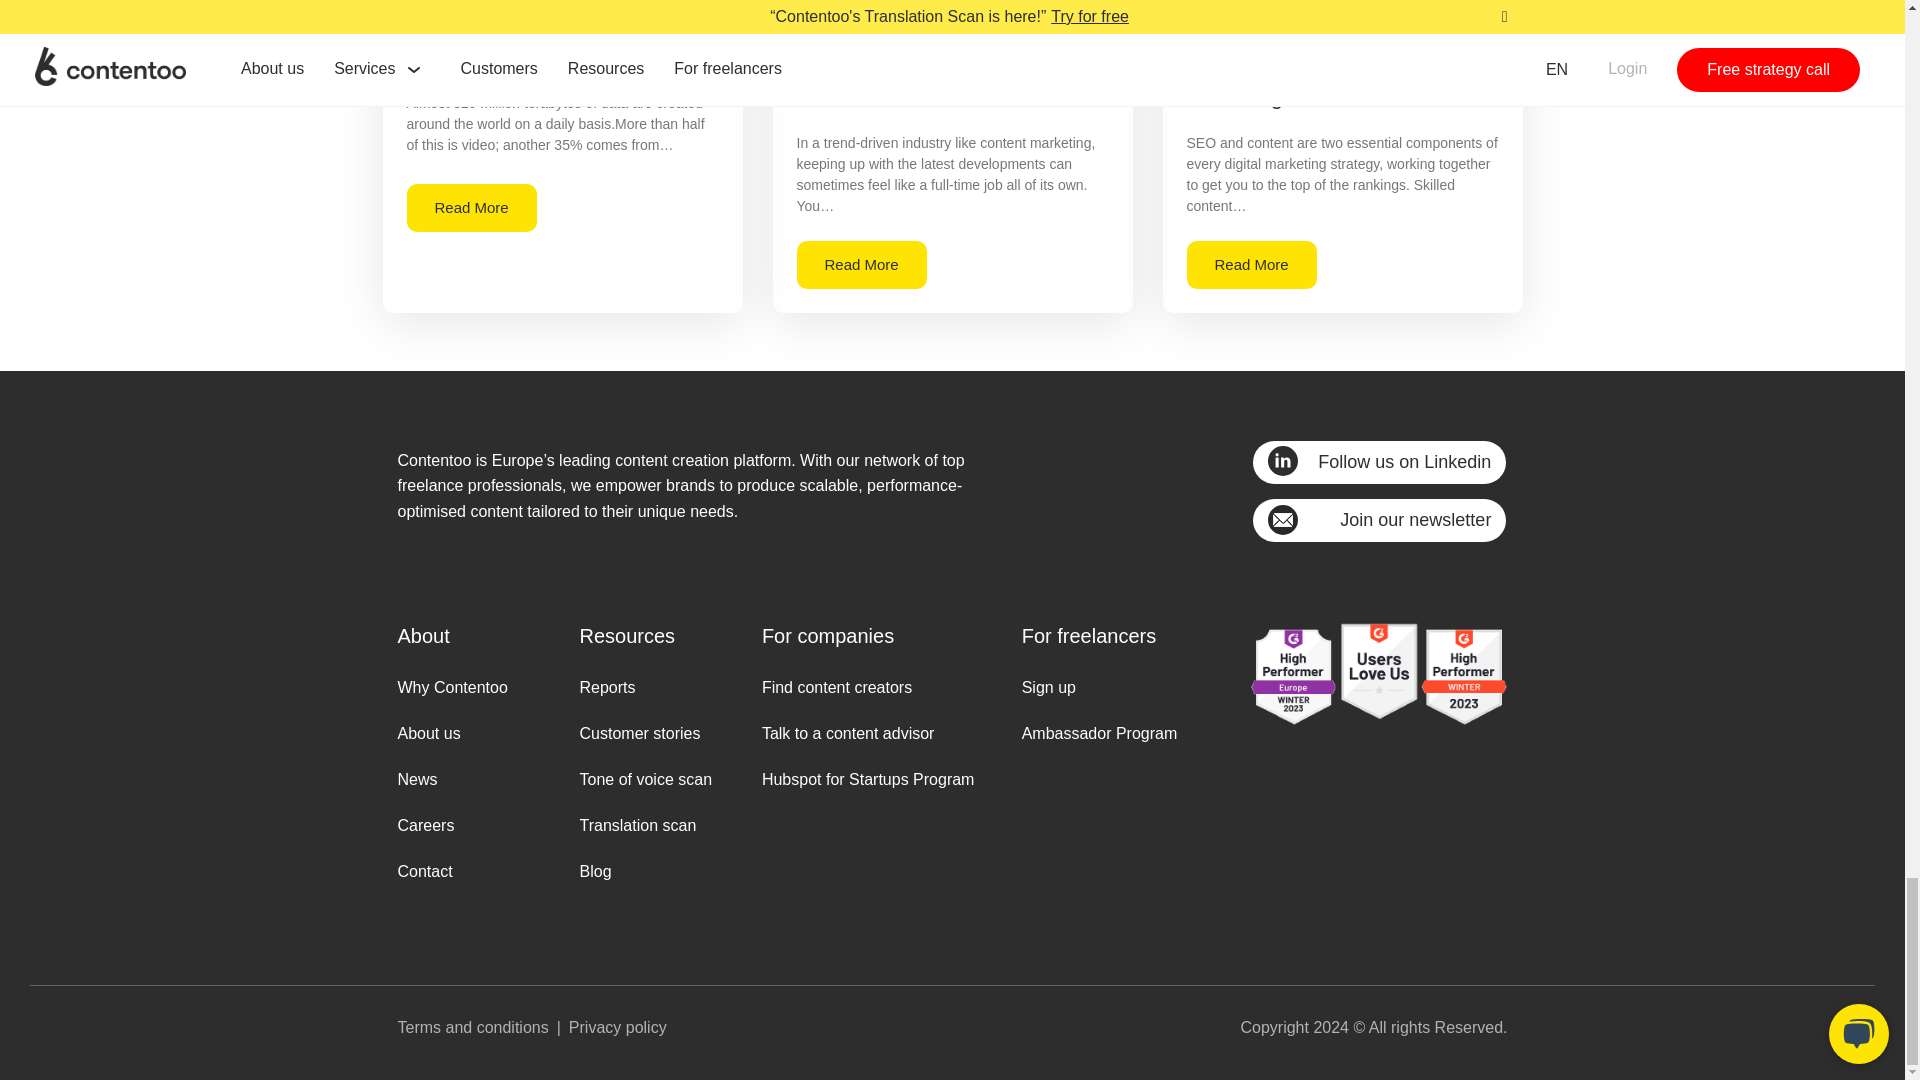 The height and width of the screenshot is (1080, 1920). I want to click on In content marketing, content quality still reigns supreme, so click(547, 36).